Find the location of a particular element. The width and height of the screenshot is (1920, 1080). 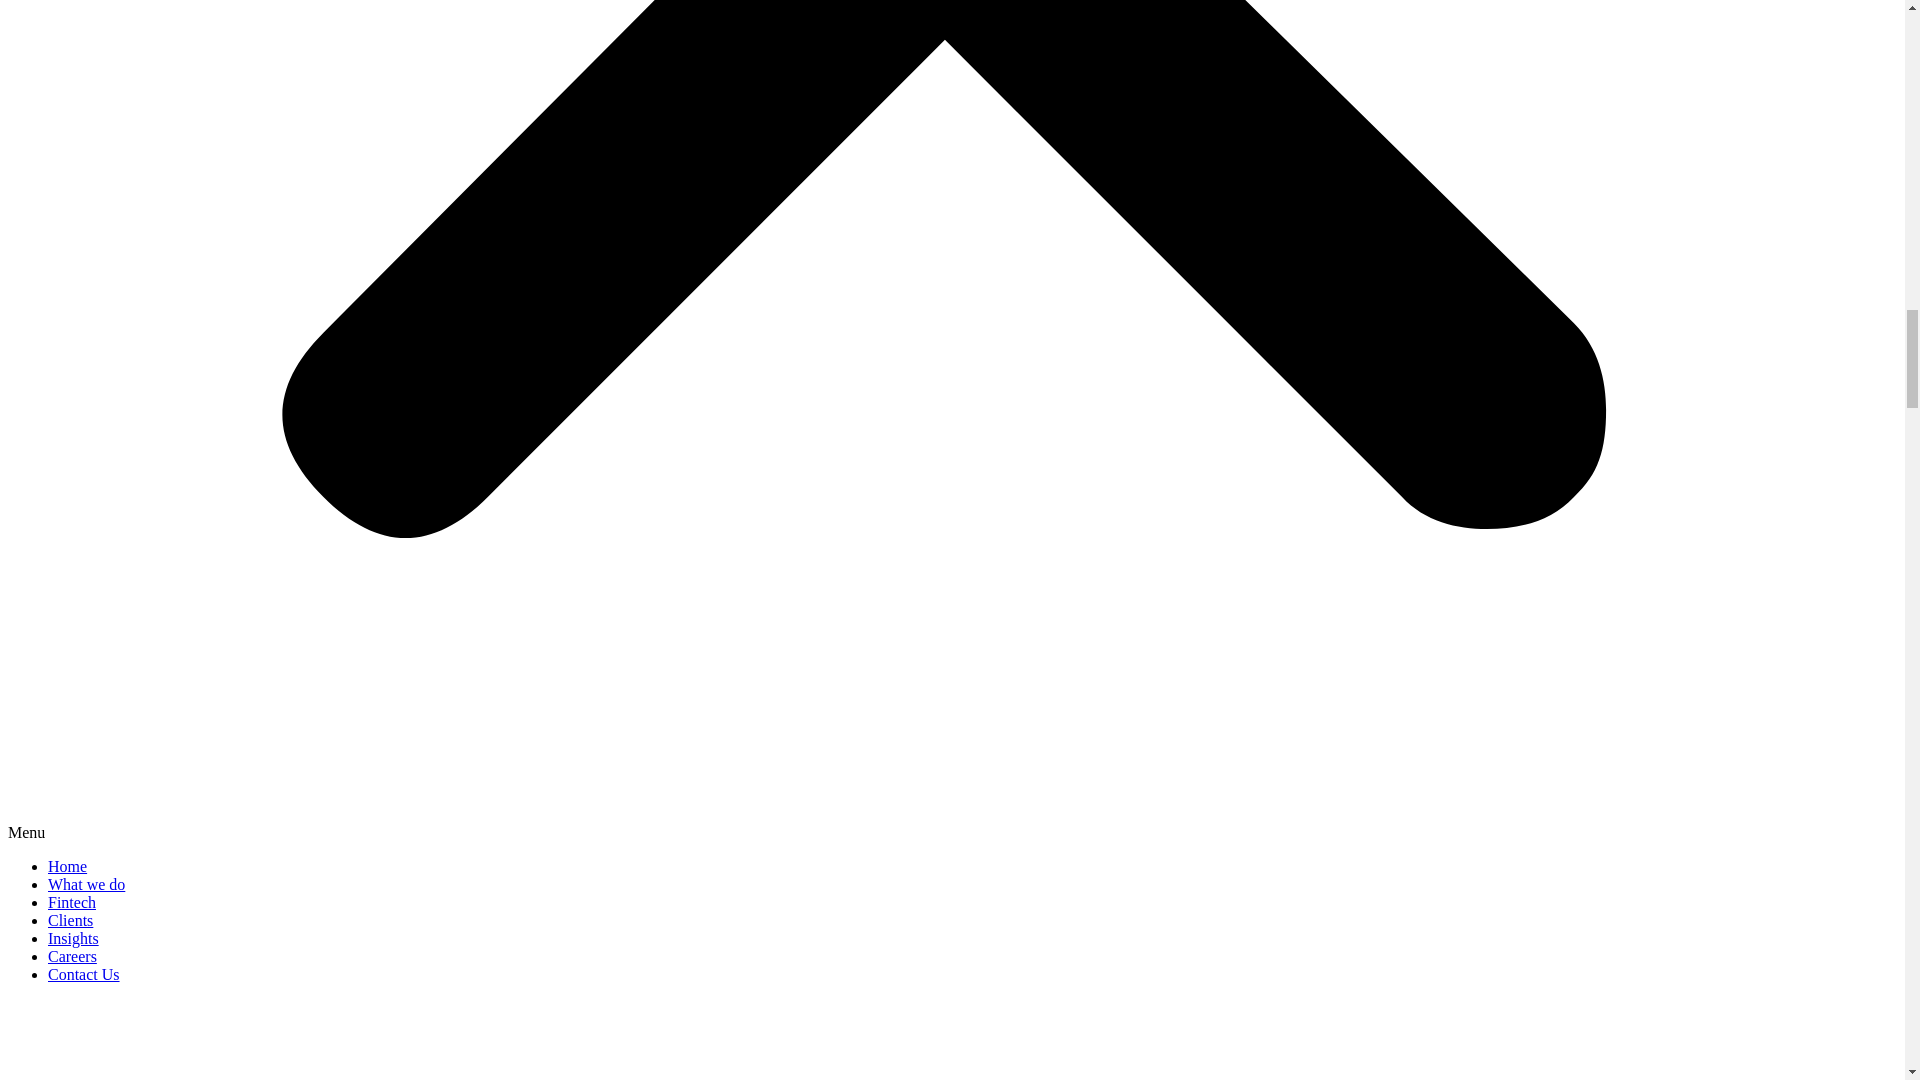

Clients is located at coordinates (70, 920).